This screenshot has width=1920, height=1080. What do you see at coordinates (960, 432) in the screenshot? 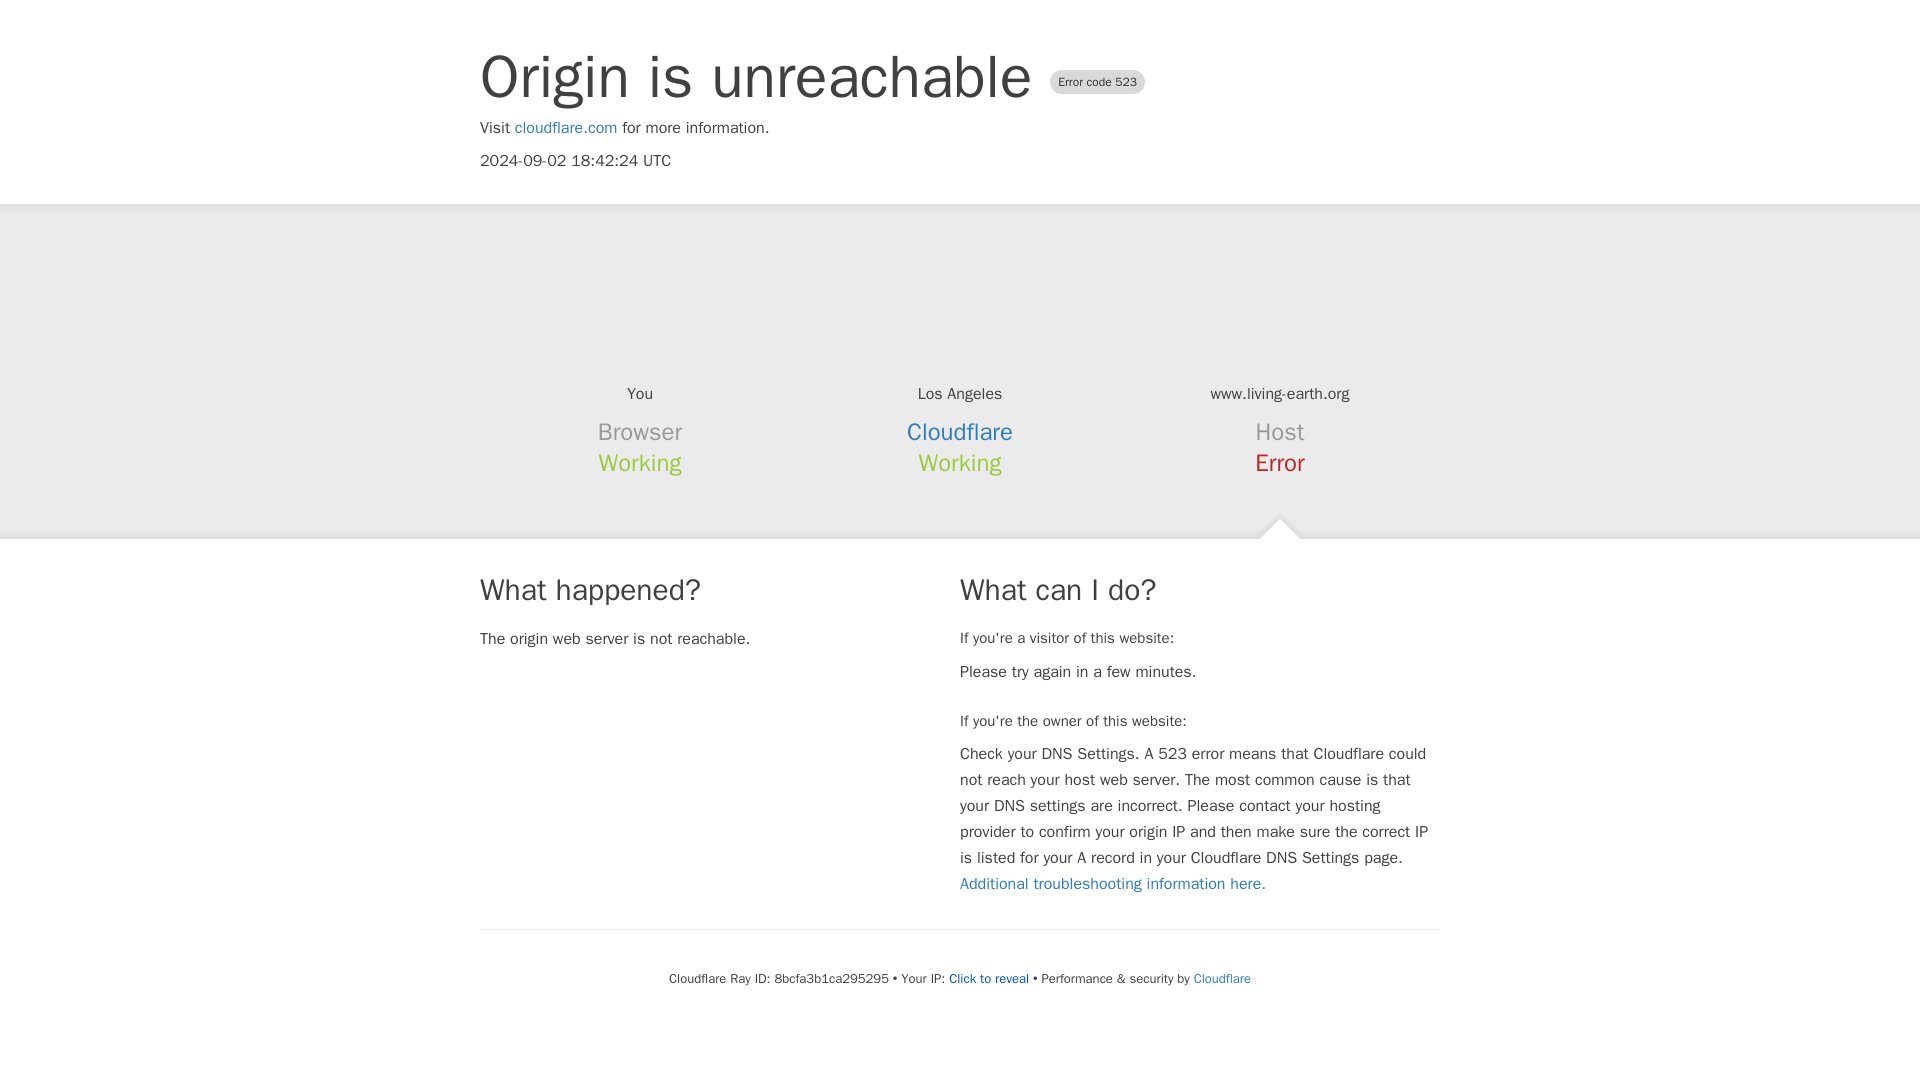
I see `Cloudflare` at bounding box center [960, 432].